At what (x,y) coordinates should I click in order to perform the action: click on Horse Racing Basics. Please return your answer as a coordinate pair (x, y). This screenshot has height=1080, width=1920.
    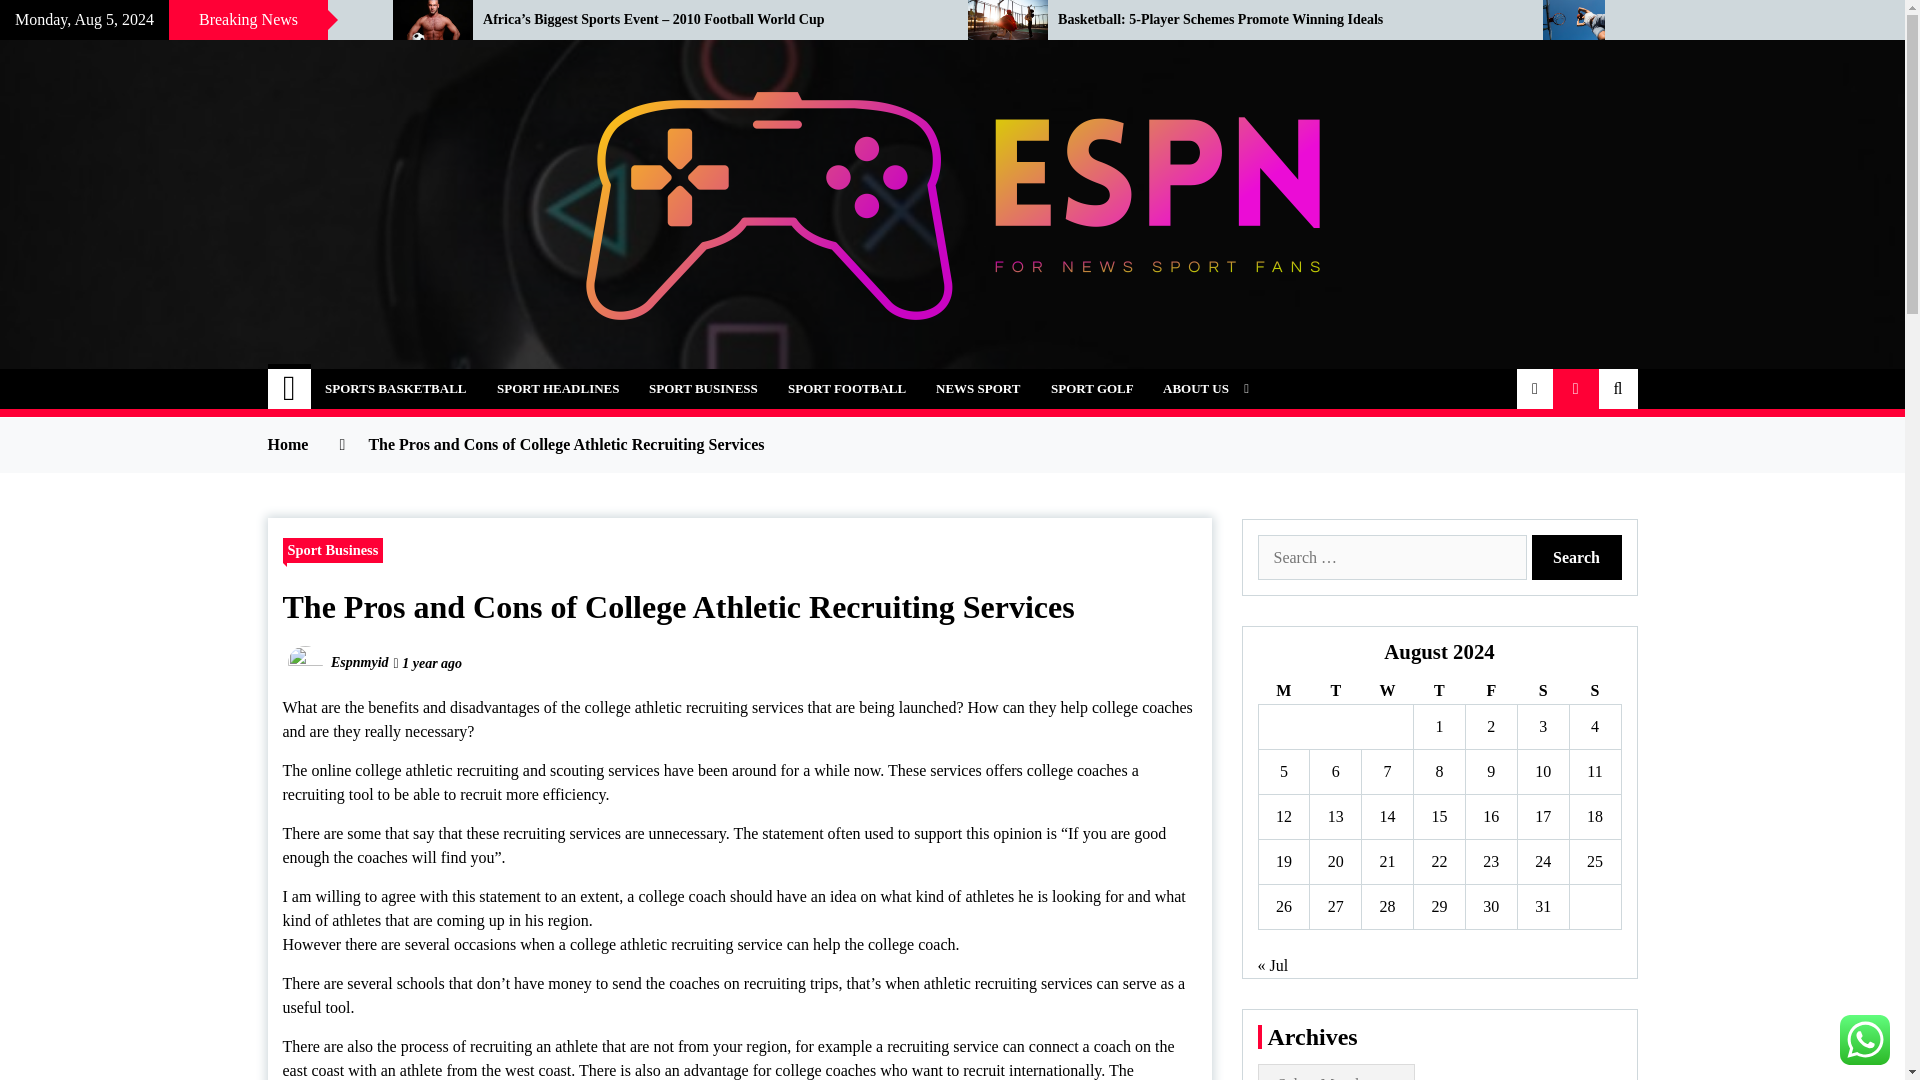
    Looking at the image, I should click on (181, 20).